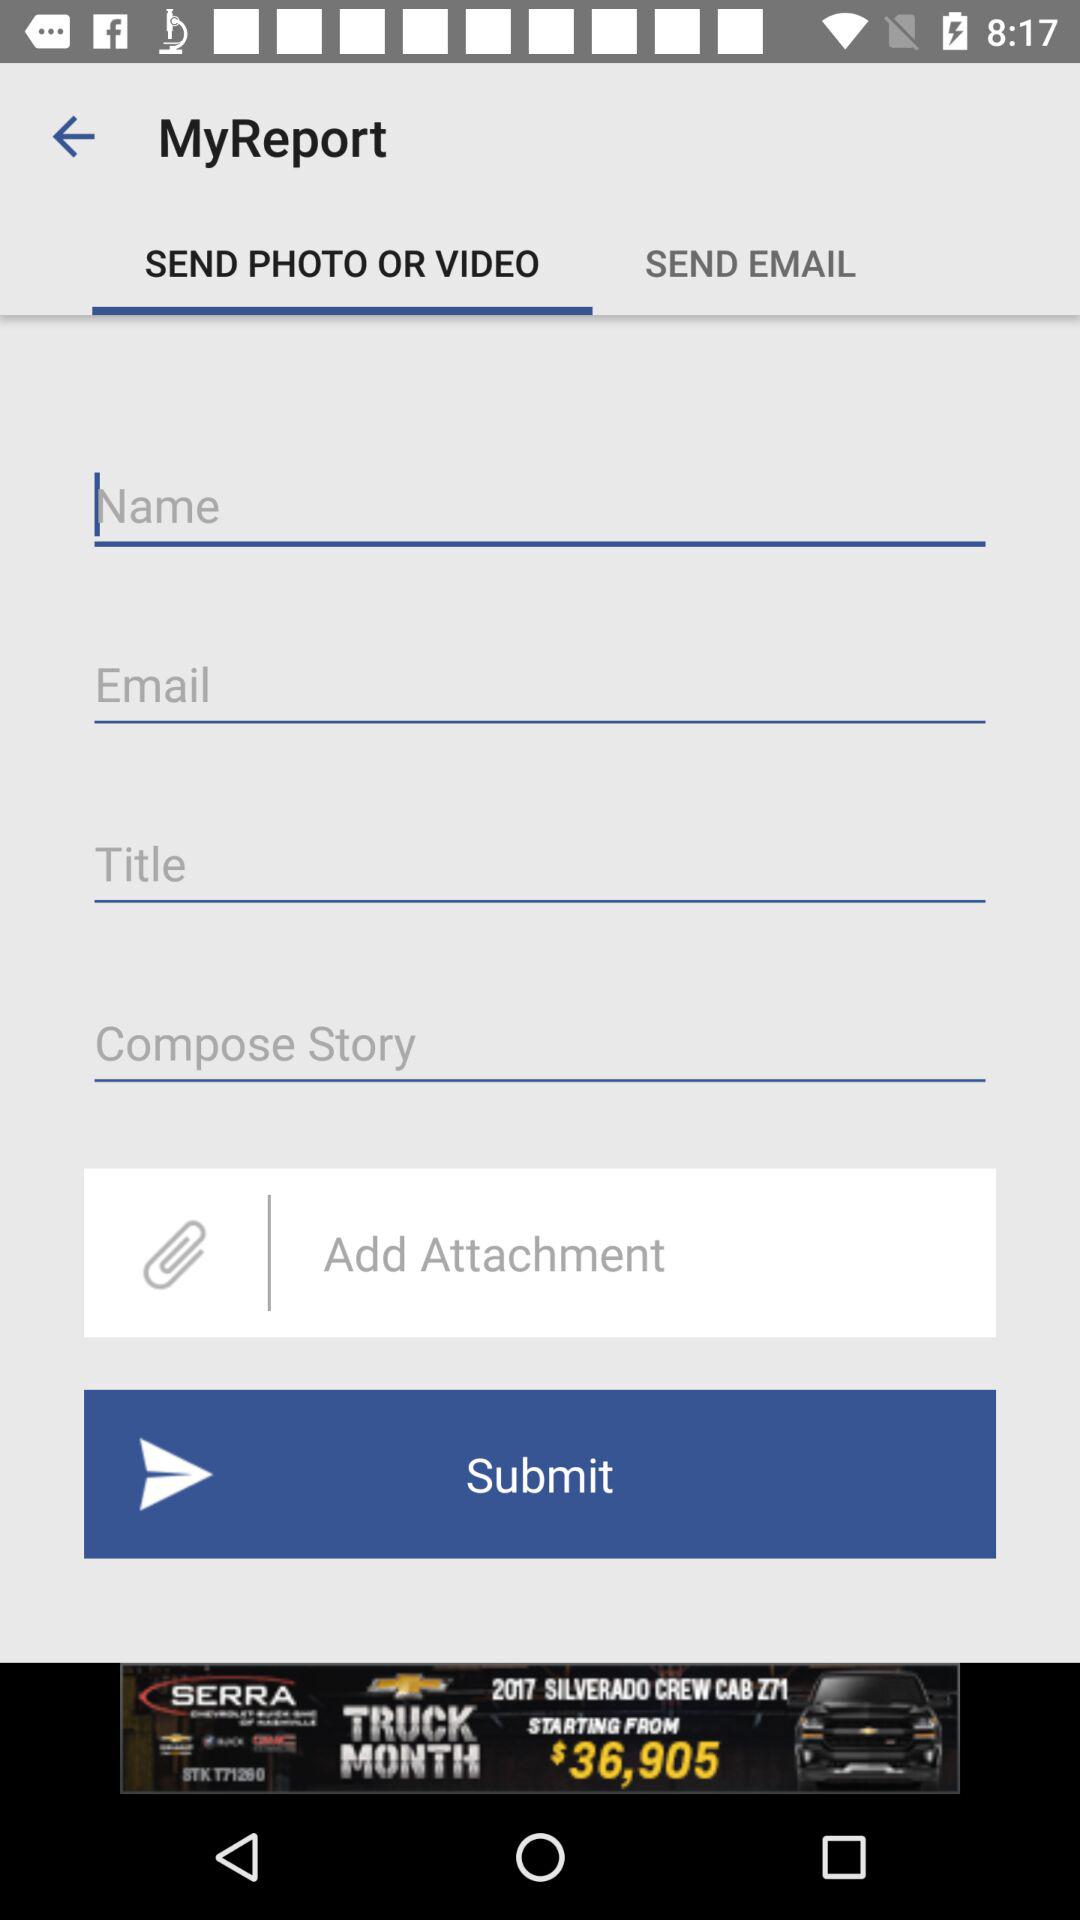 Image resolution: width=1080 pixels, height=1920 pixels. Describe the element at coordinates (540, 505) in the screenshot. I see `type name on line` at that location.